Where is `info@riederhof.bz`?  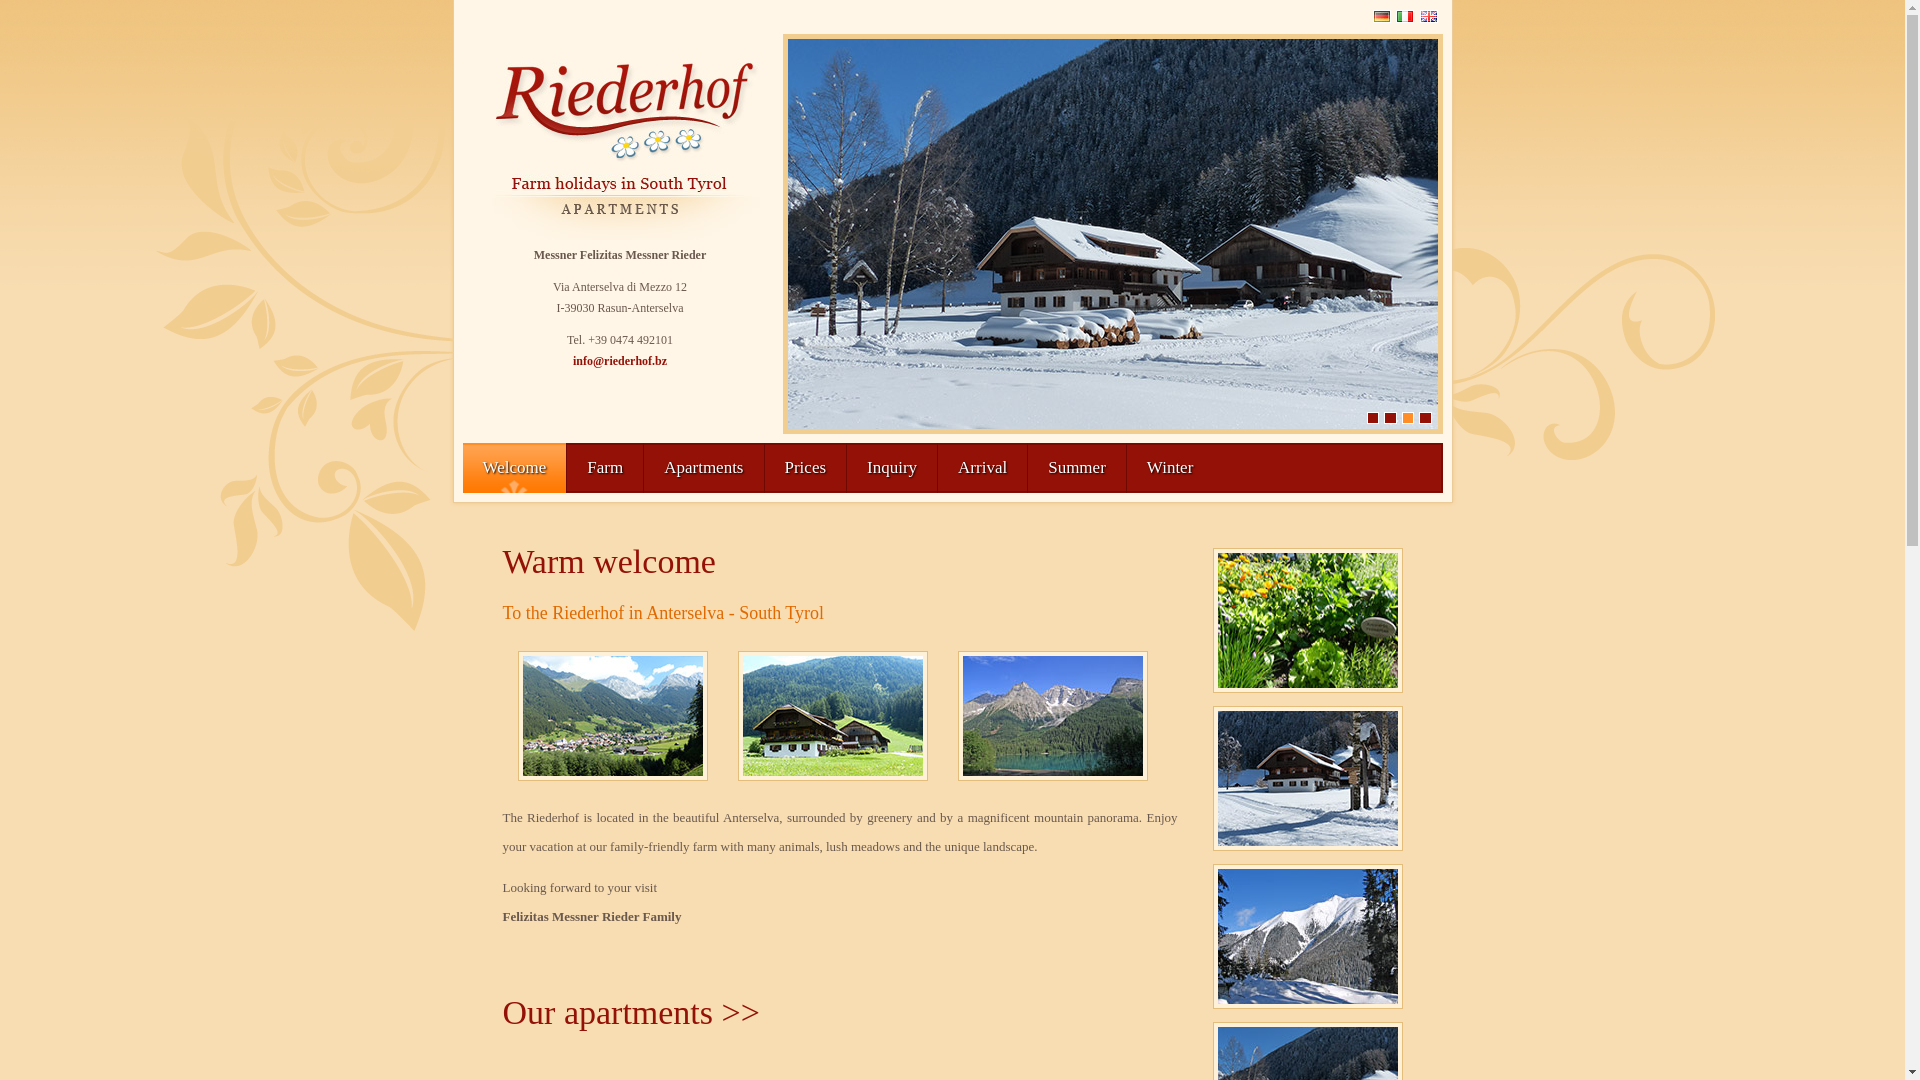
info@riederhof.bz is located at coordinates (620, 361).